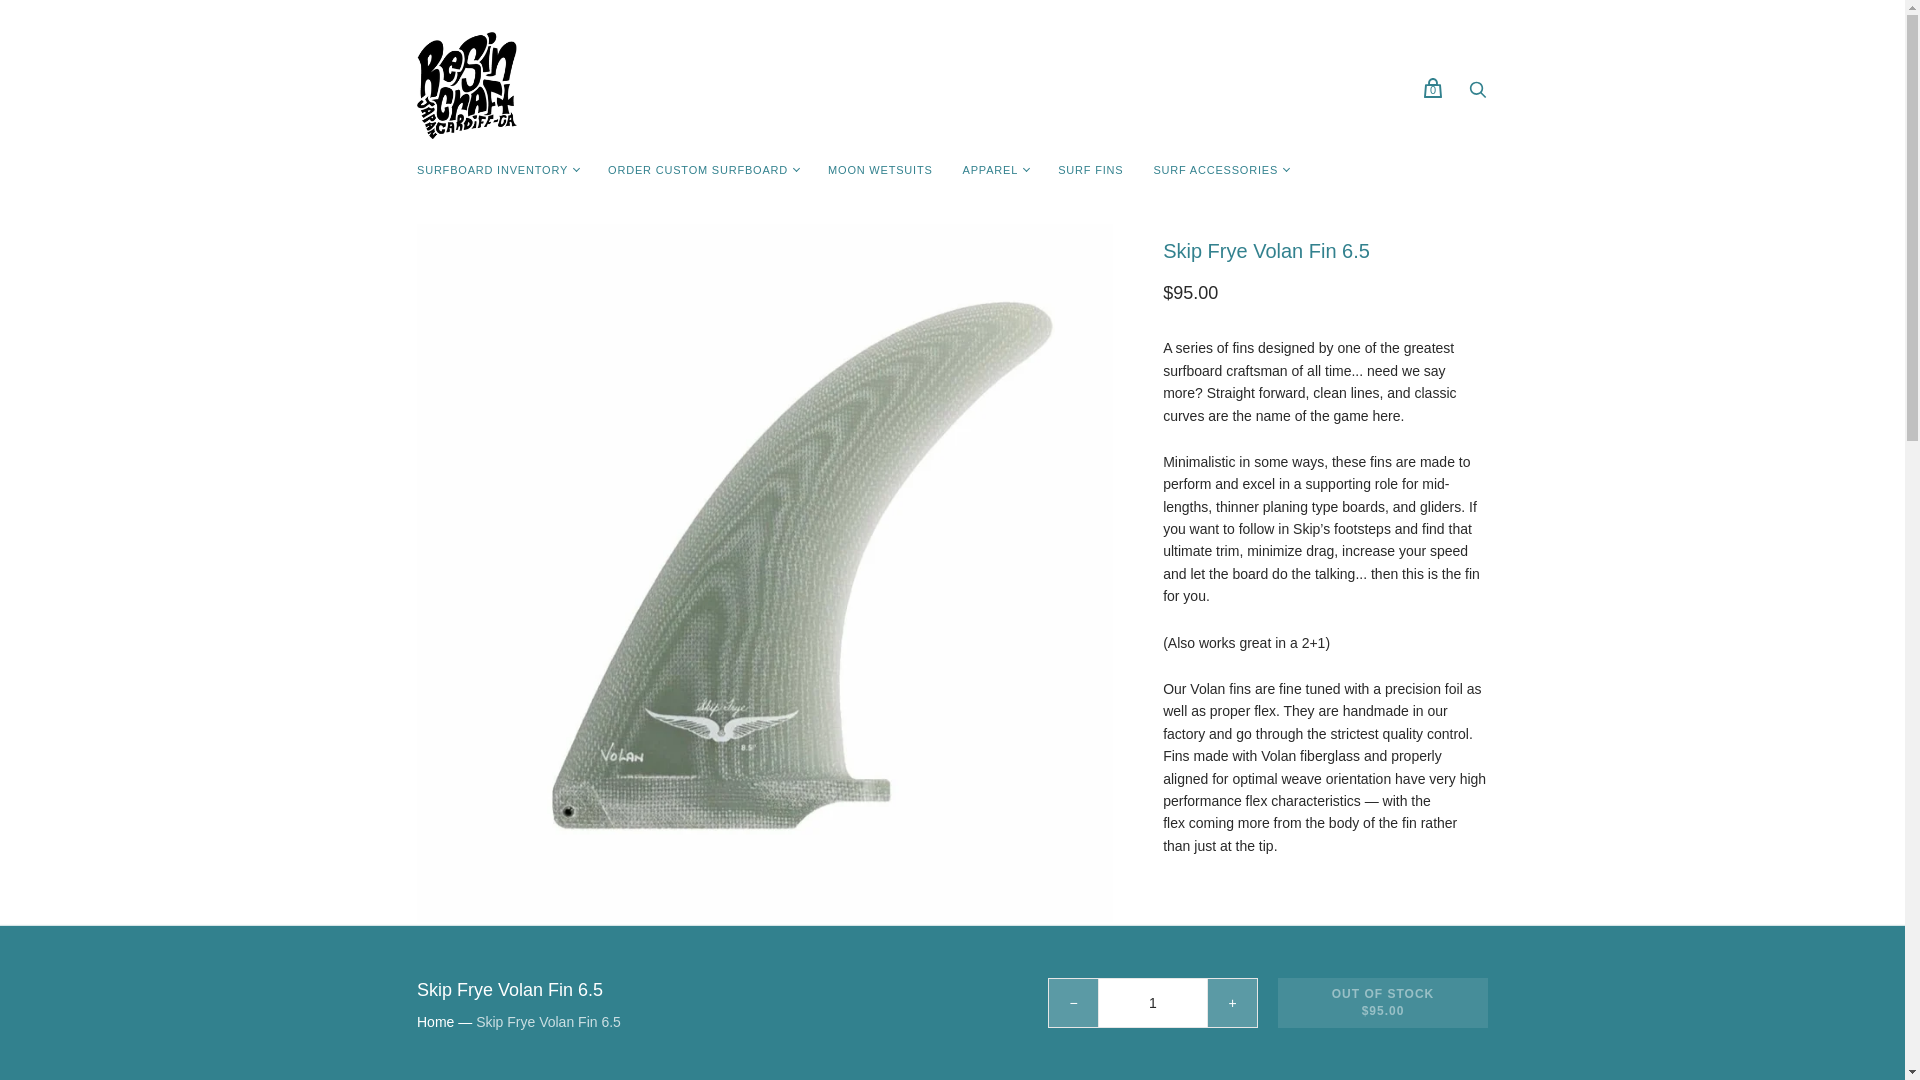 The width and height of the screenshot is (1920, 1080). I want to click on ORDER CUSTOM SURFBOARD, so click(698, 170).